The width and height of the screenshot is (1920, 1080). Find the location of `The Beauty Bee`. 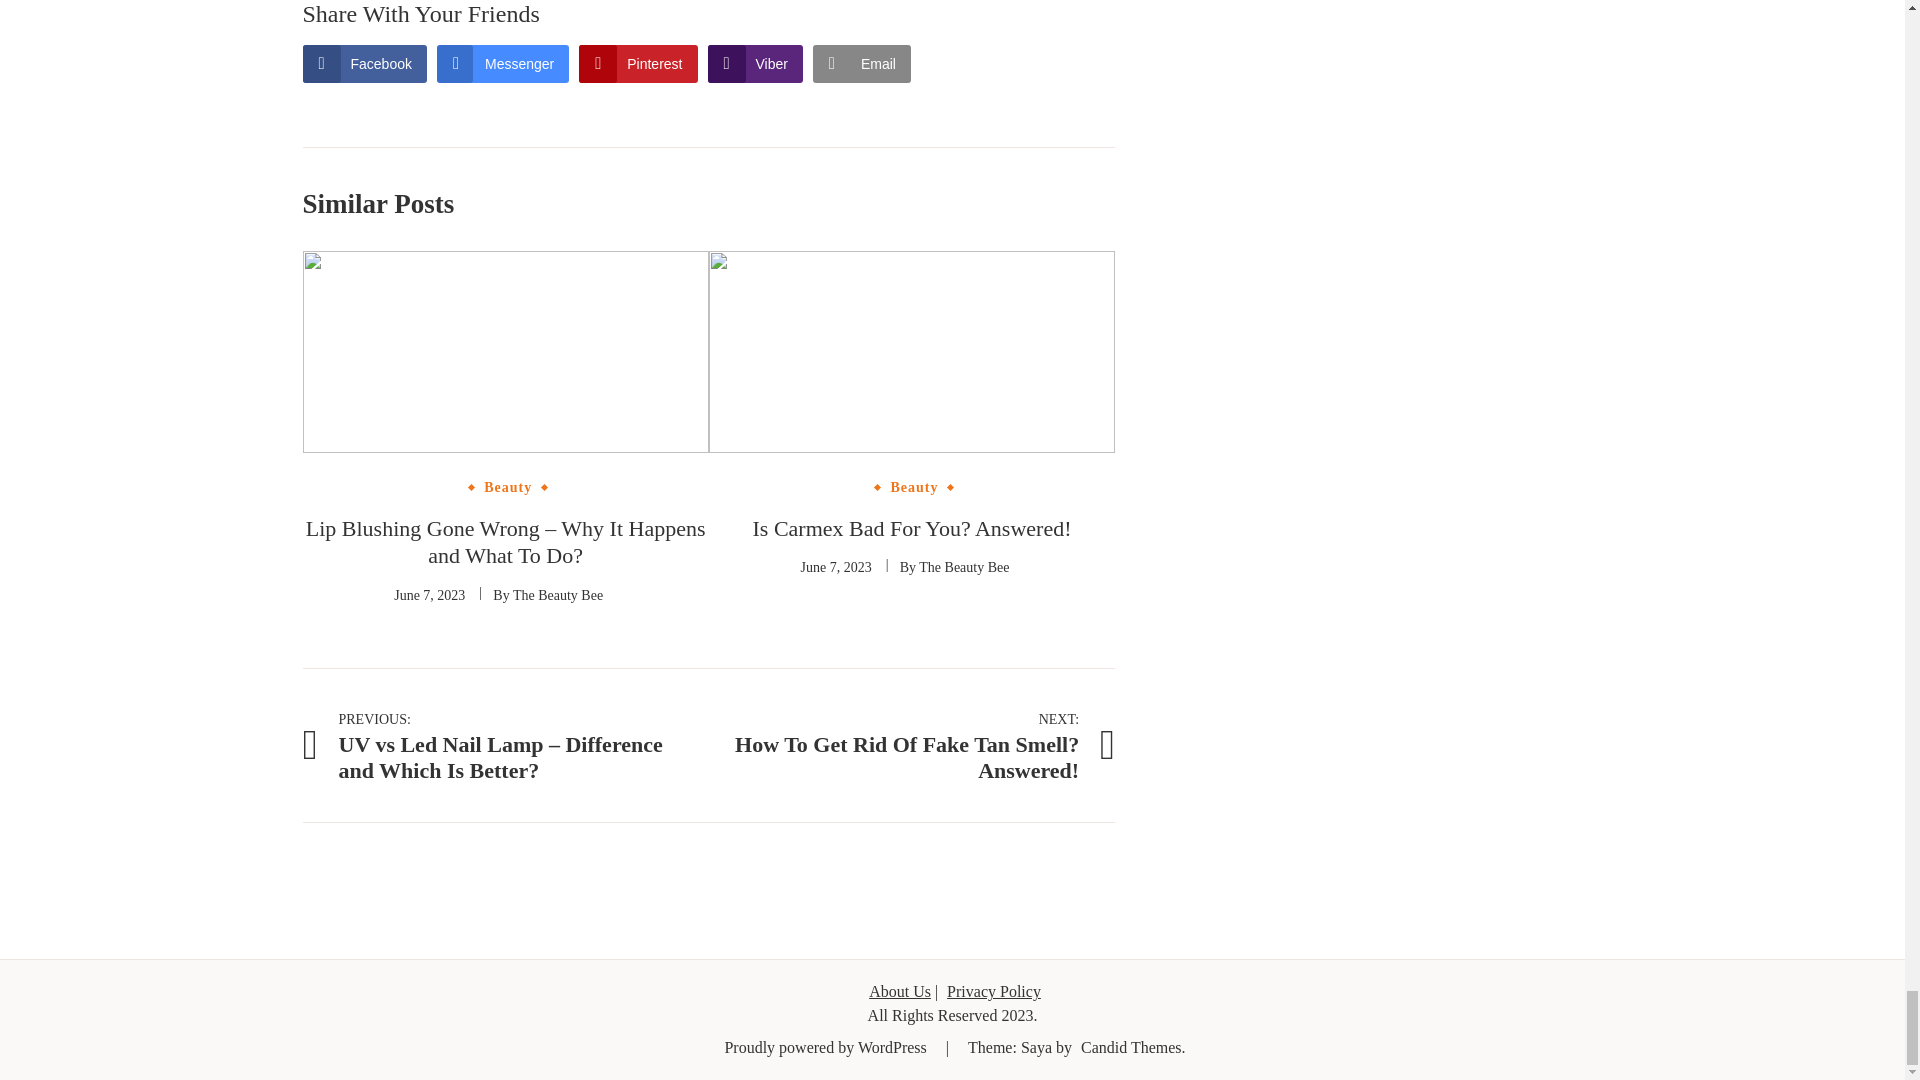

The Beauty Bee is located at coordinates (508, 487).